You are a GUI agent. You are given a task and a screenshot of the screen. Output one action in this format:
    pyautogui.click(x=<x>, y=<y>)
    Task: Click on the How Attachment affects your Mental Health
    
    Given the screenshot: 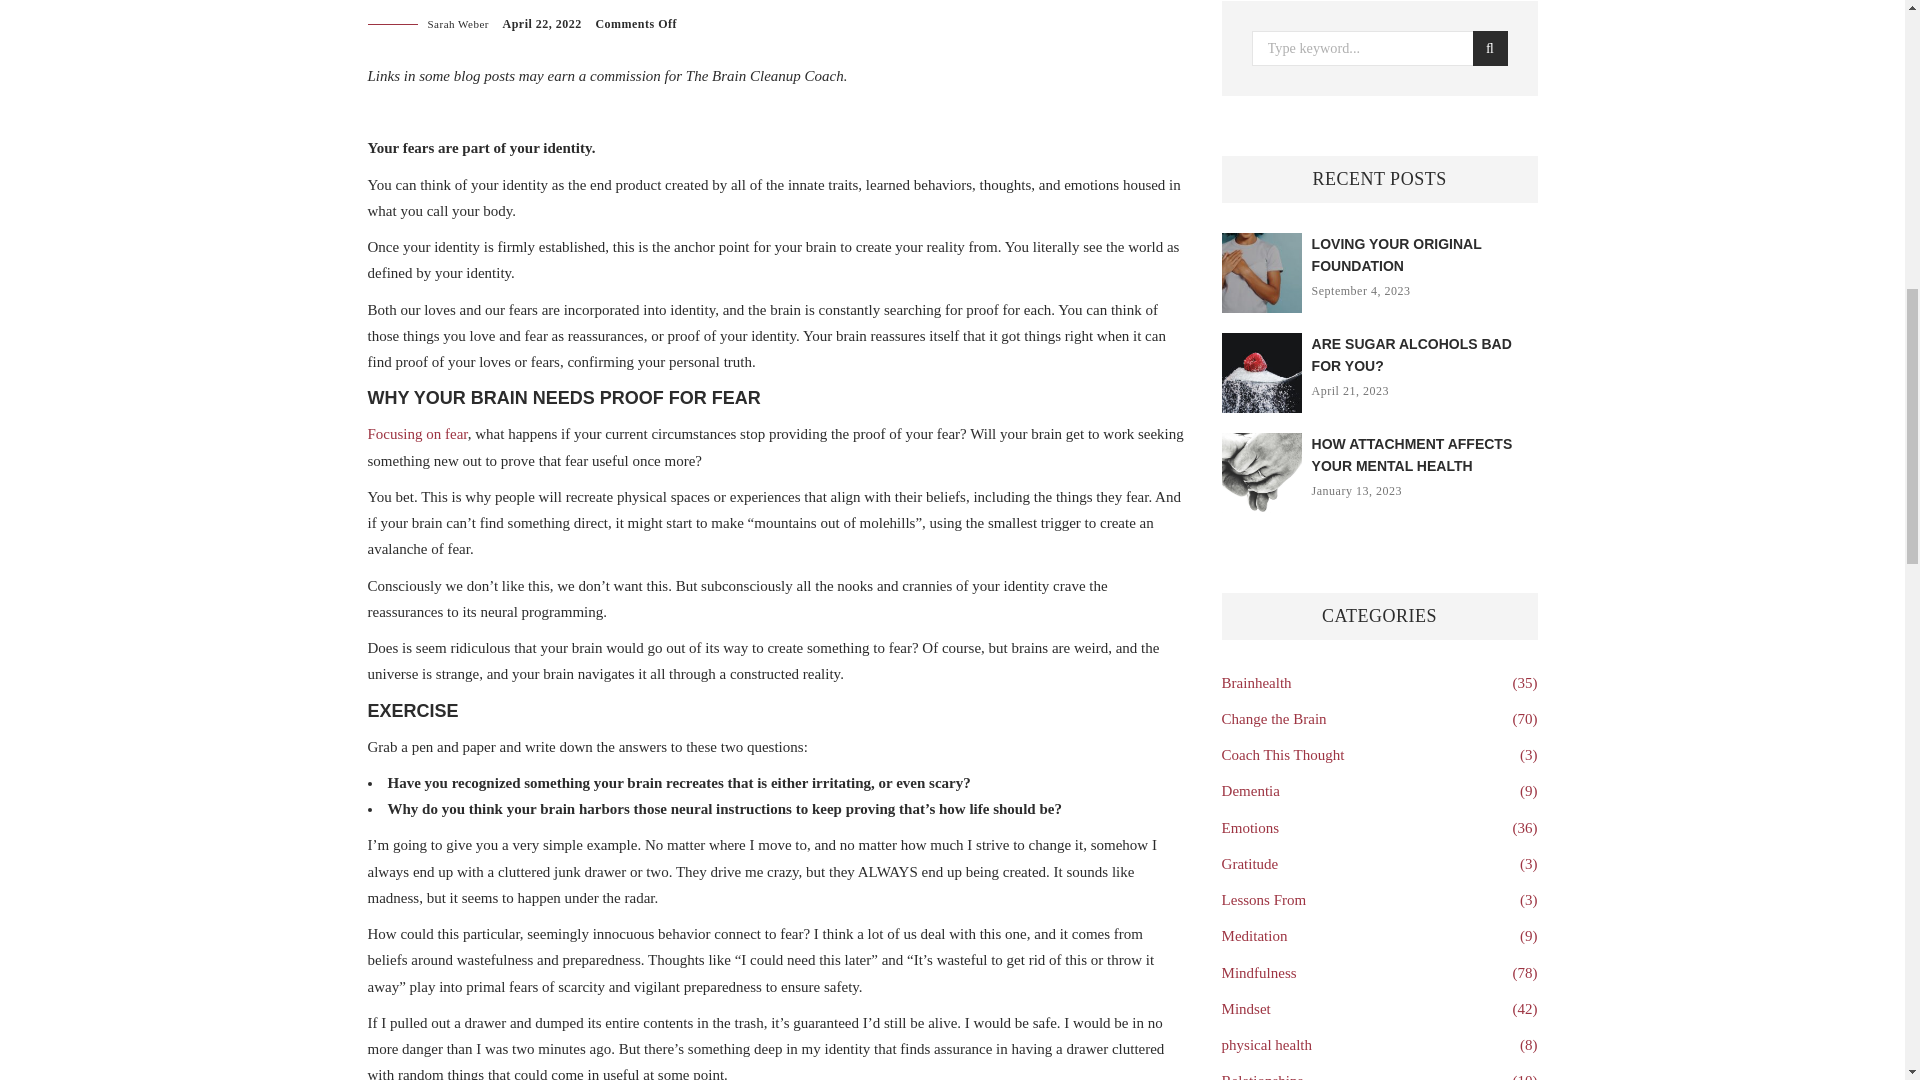 What is the action you would take?
    pyautogui.click(x=1412, y=455)
    